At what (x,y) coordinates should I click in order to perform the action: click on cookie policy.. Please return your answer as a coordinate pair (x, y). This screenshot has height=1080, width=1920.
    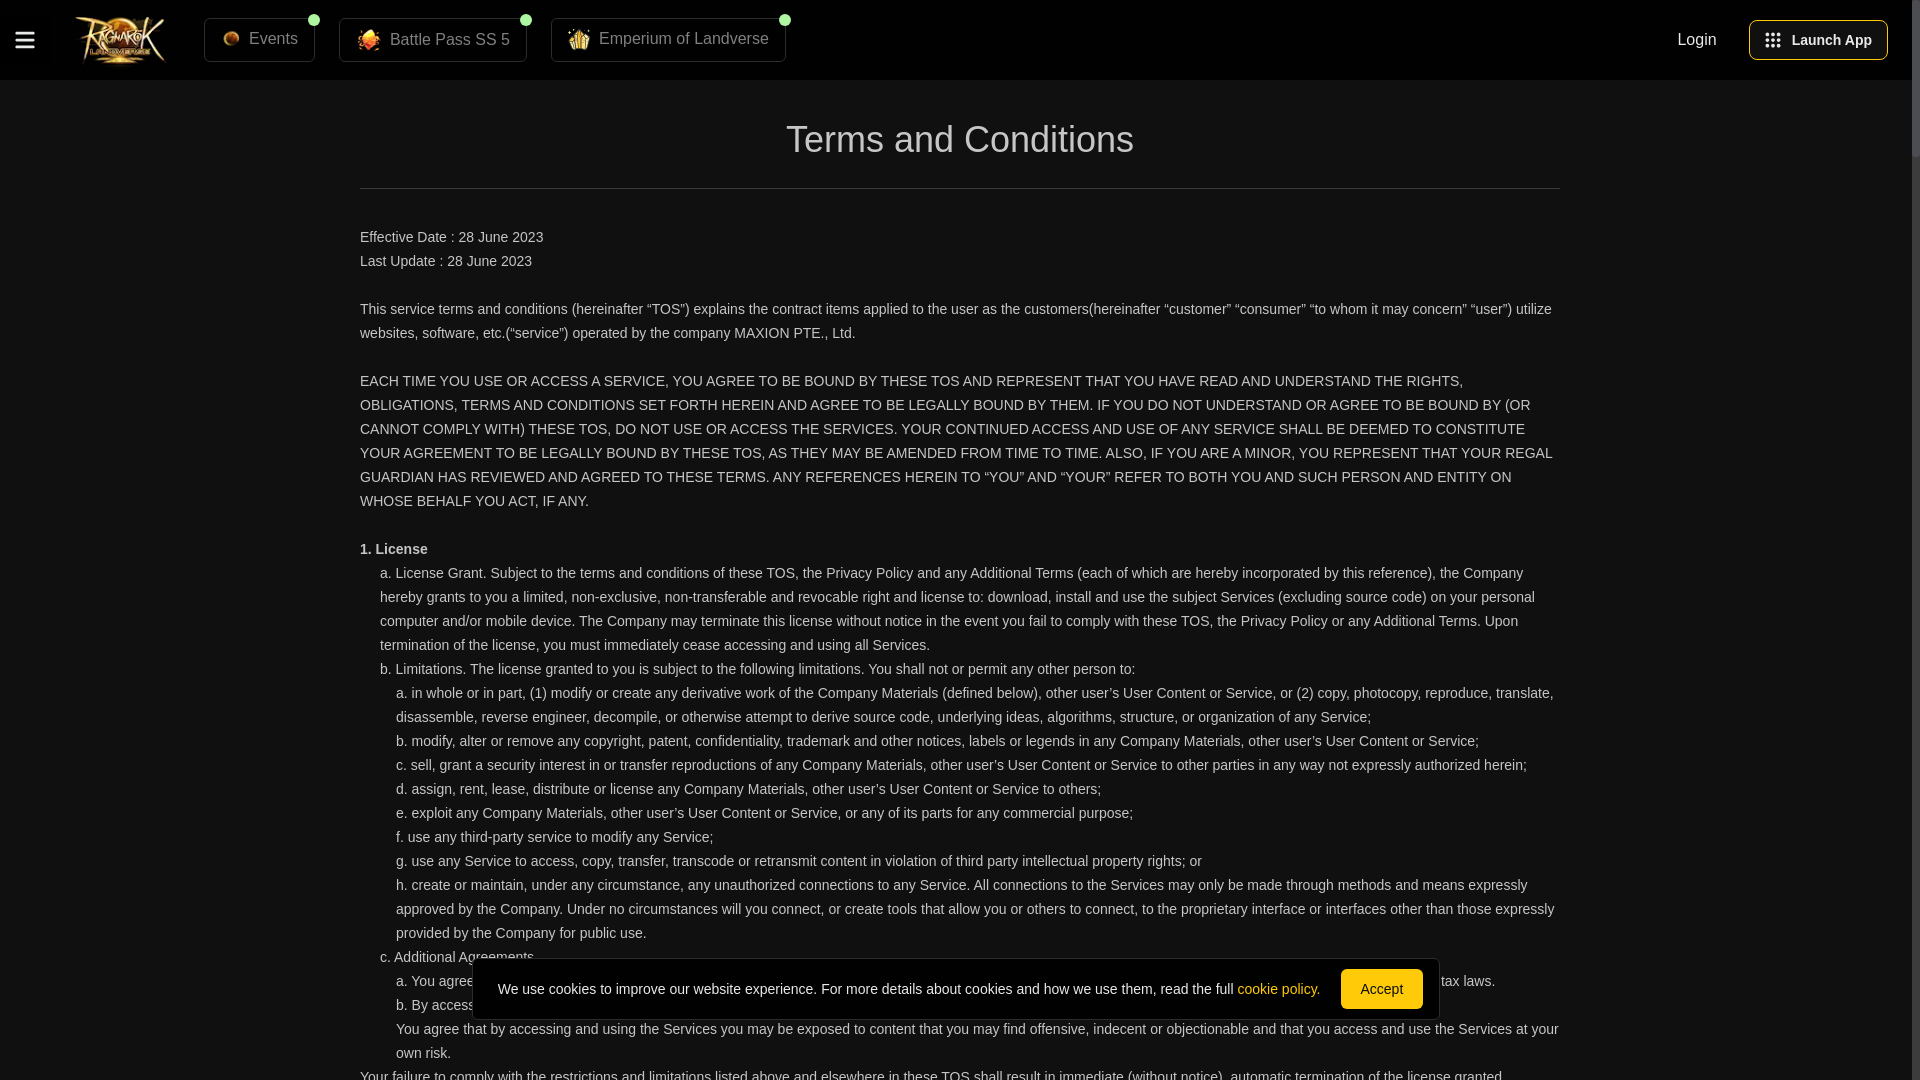
    Looking at the image, I should click on (1278, 988).